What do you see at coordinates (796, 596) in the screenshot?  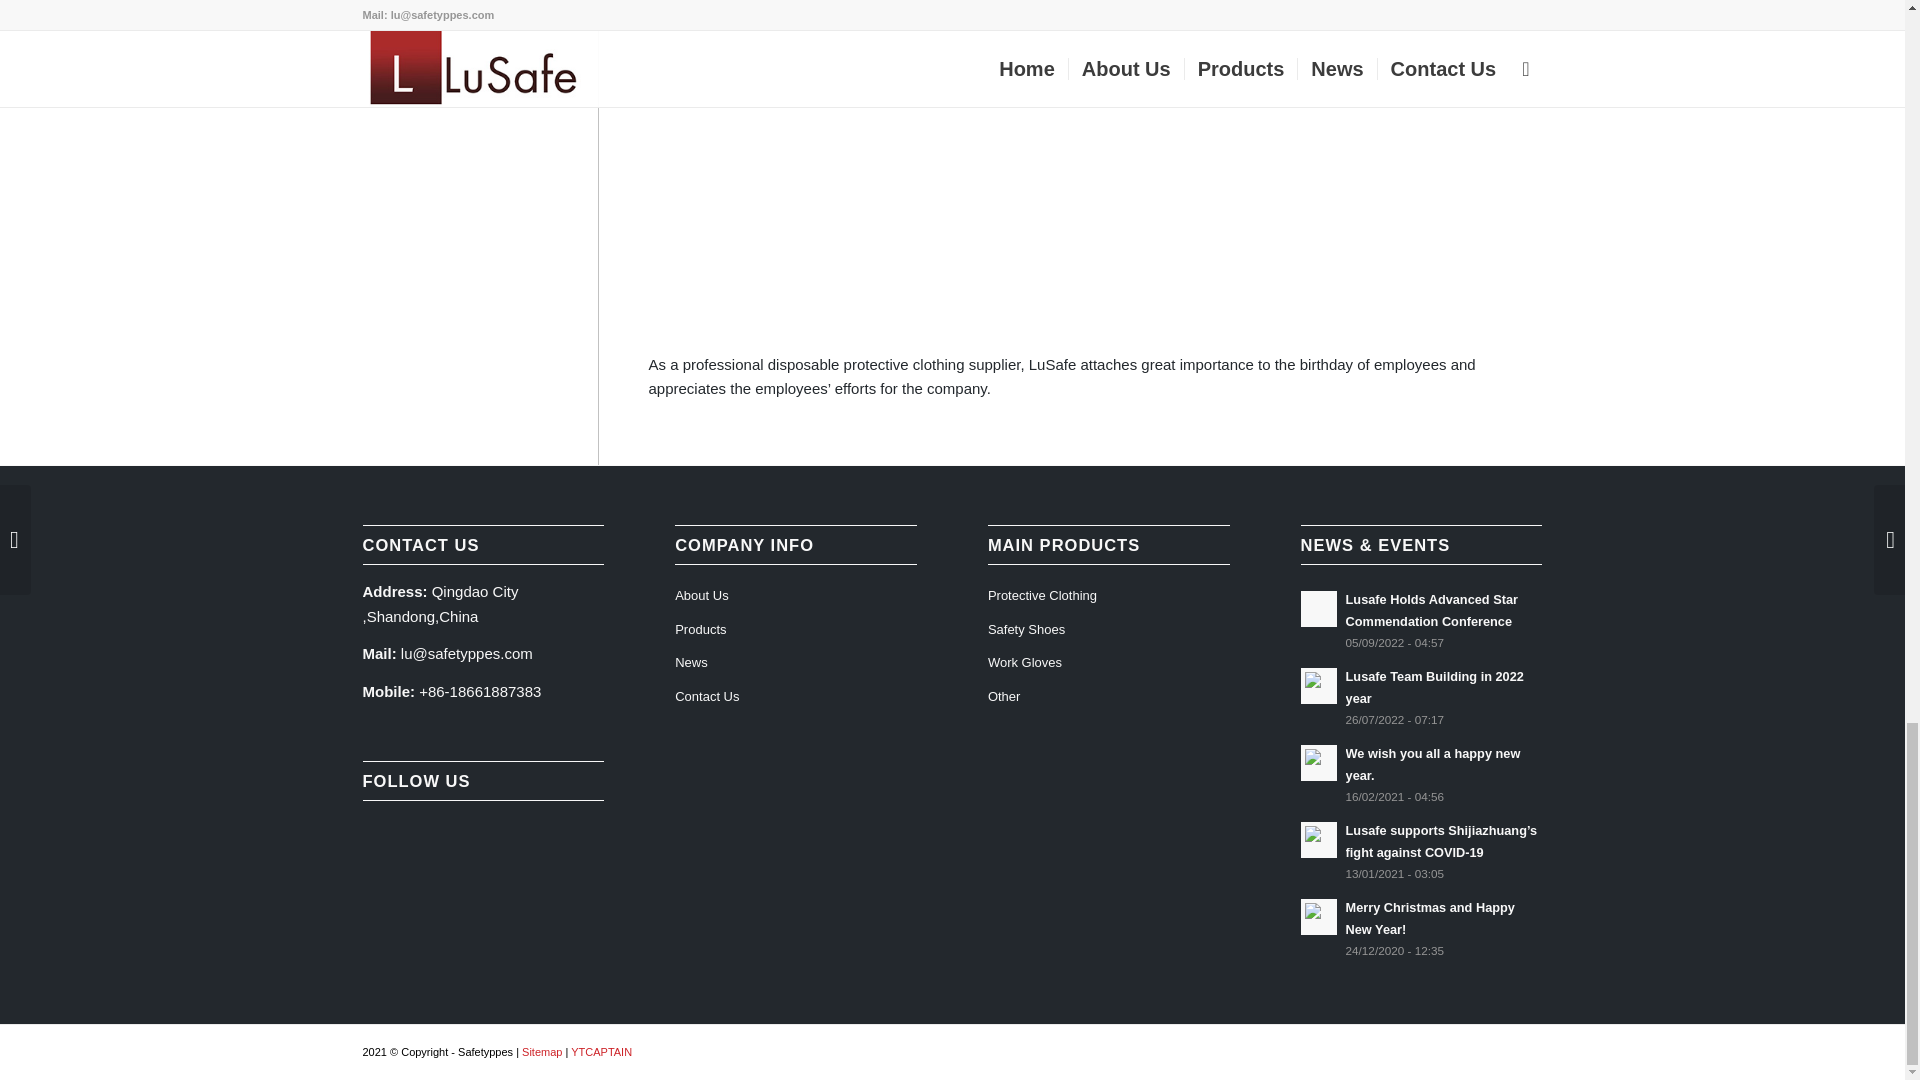 I see `About Us` at bounding box center [796, 596].